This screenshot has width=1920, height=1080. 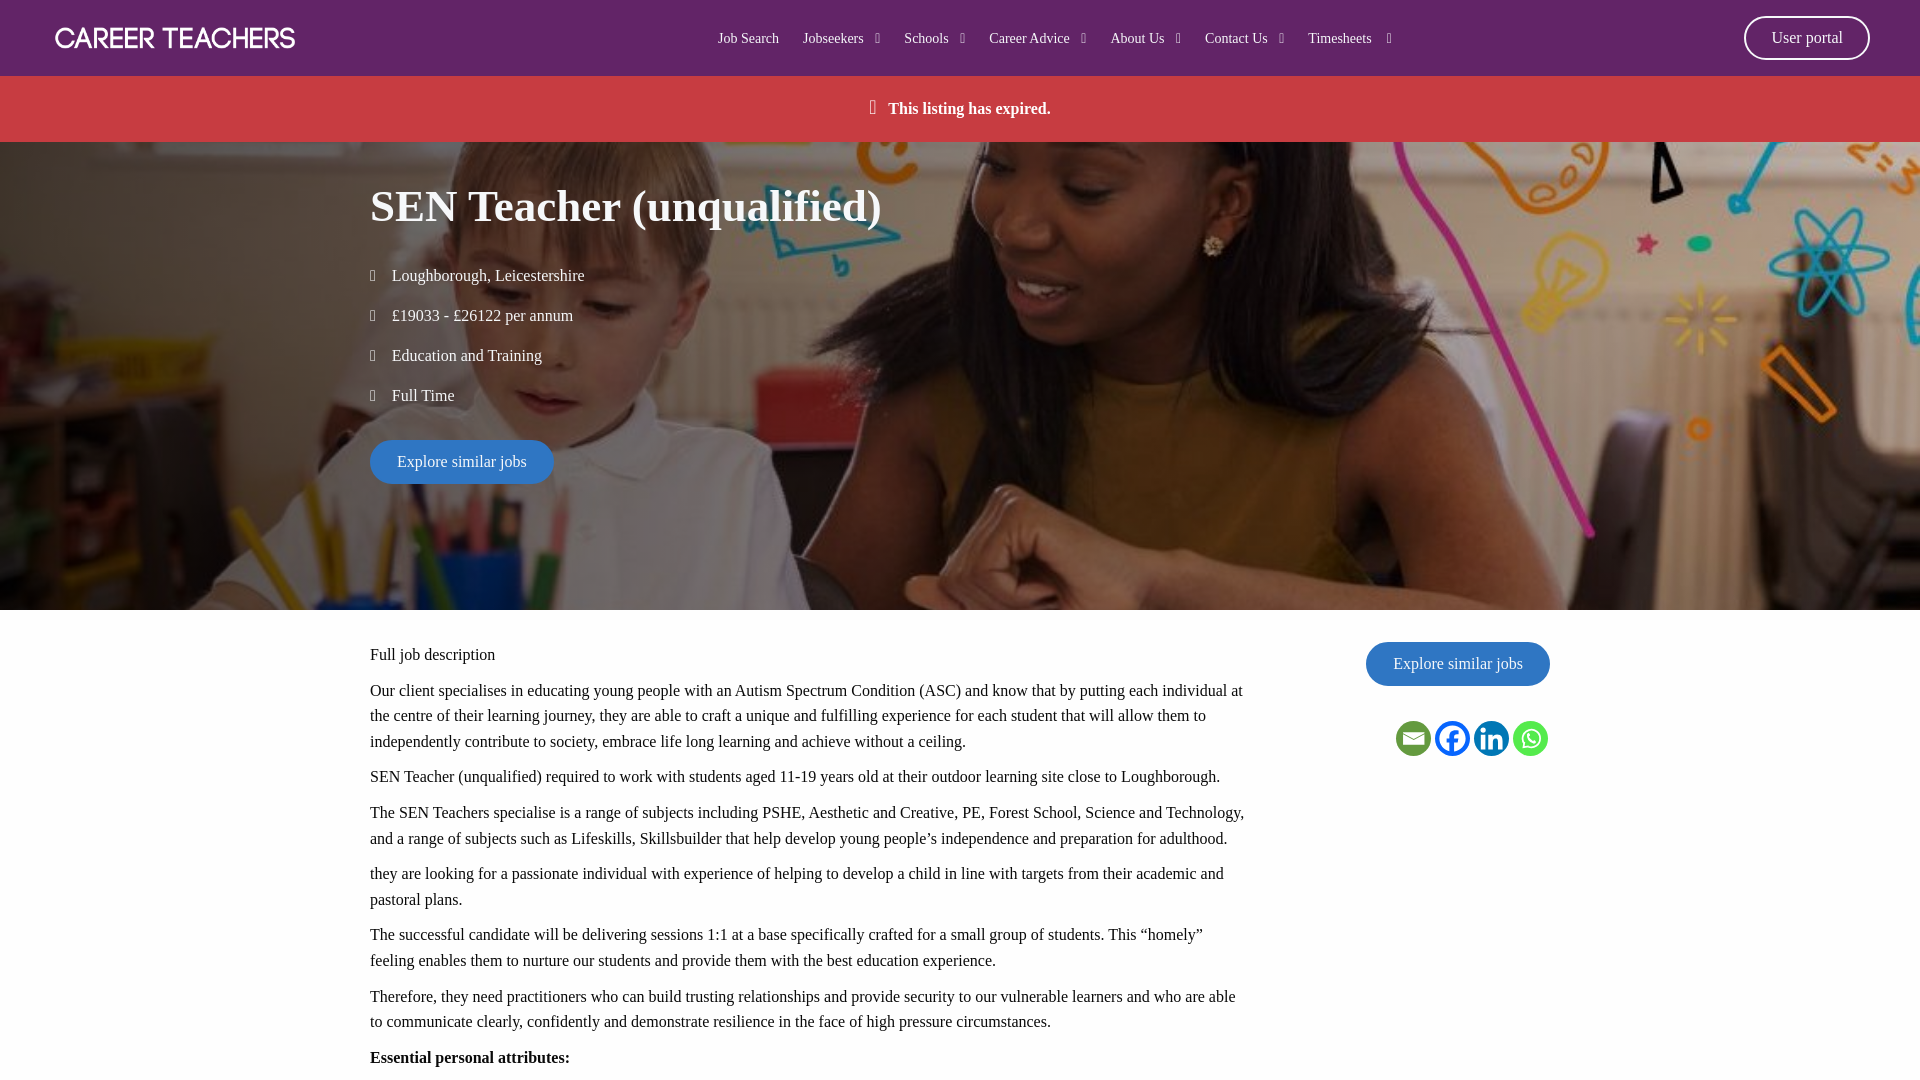 I want to click on Email, so click(x=1412, y=738).